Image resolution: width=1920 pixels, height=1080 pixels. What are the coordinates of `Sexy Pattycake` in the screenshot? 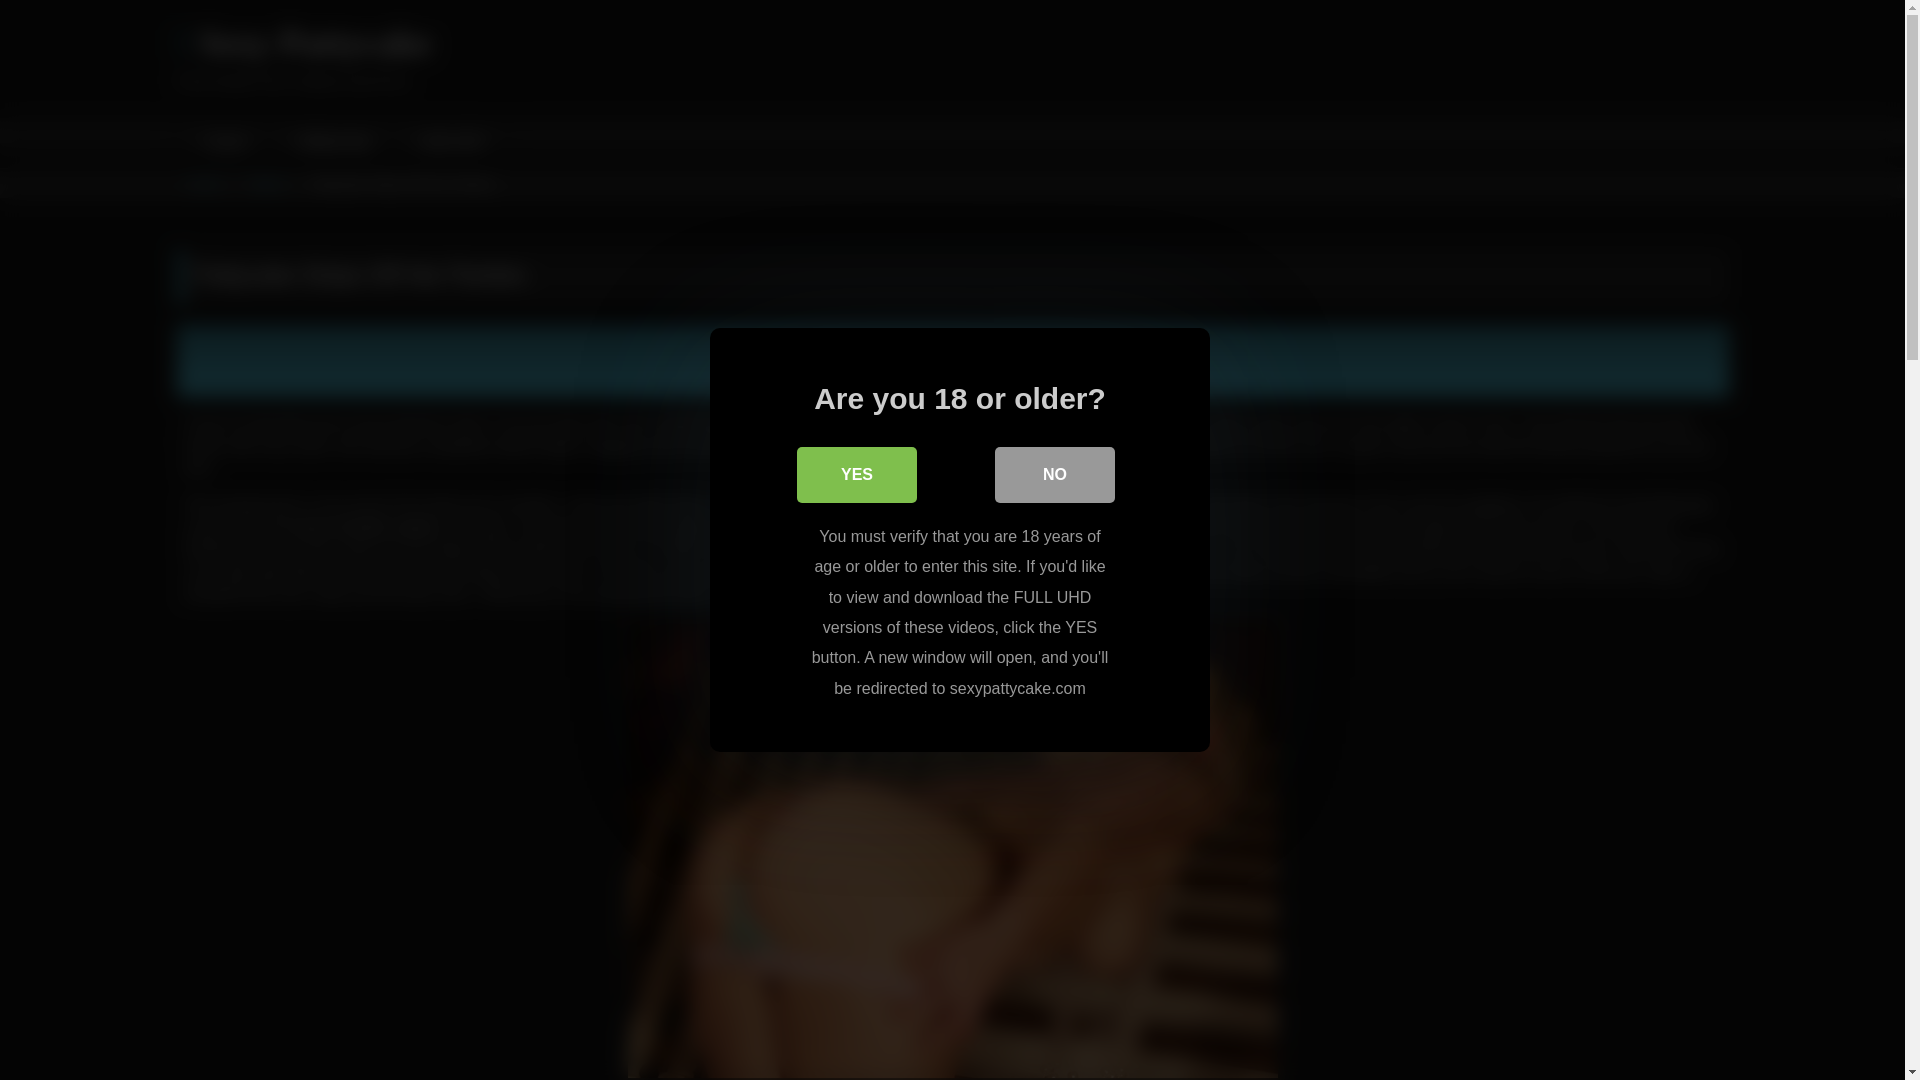 It's located at (303, 43).